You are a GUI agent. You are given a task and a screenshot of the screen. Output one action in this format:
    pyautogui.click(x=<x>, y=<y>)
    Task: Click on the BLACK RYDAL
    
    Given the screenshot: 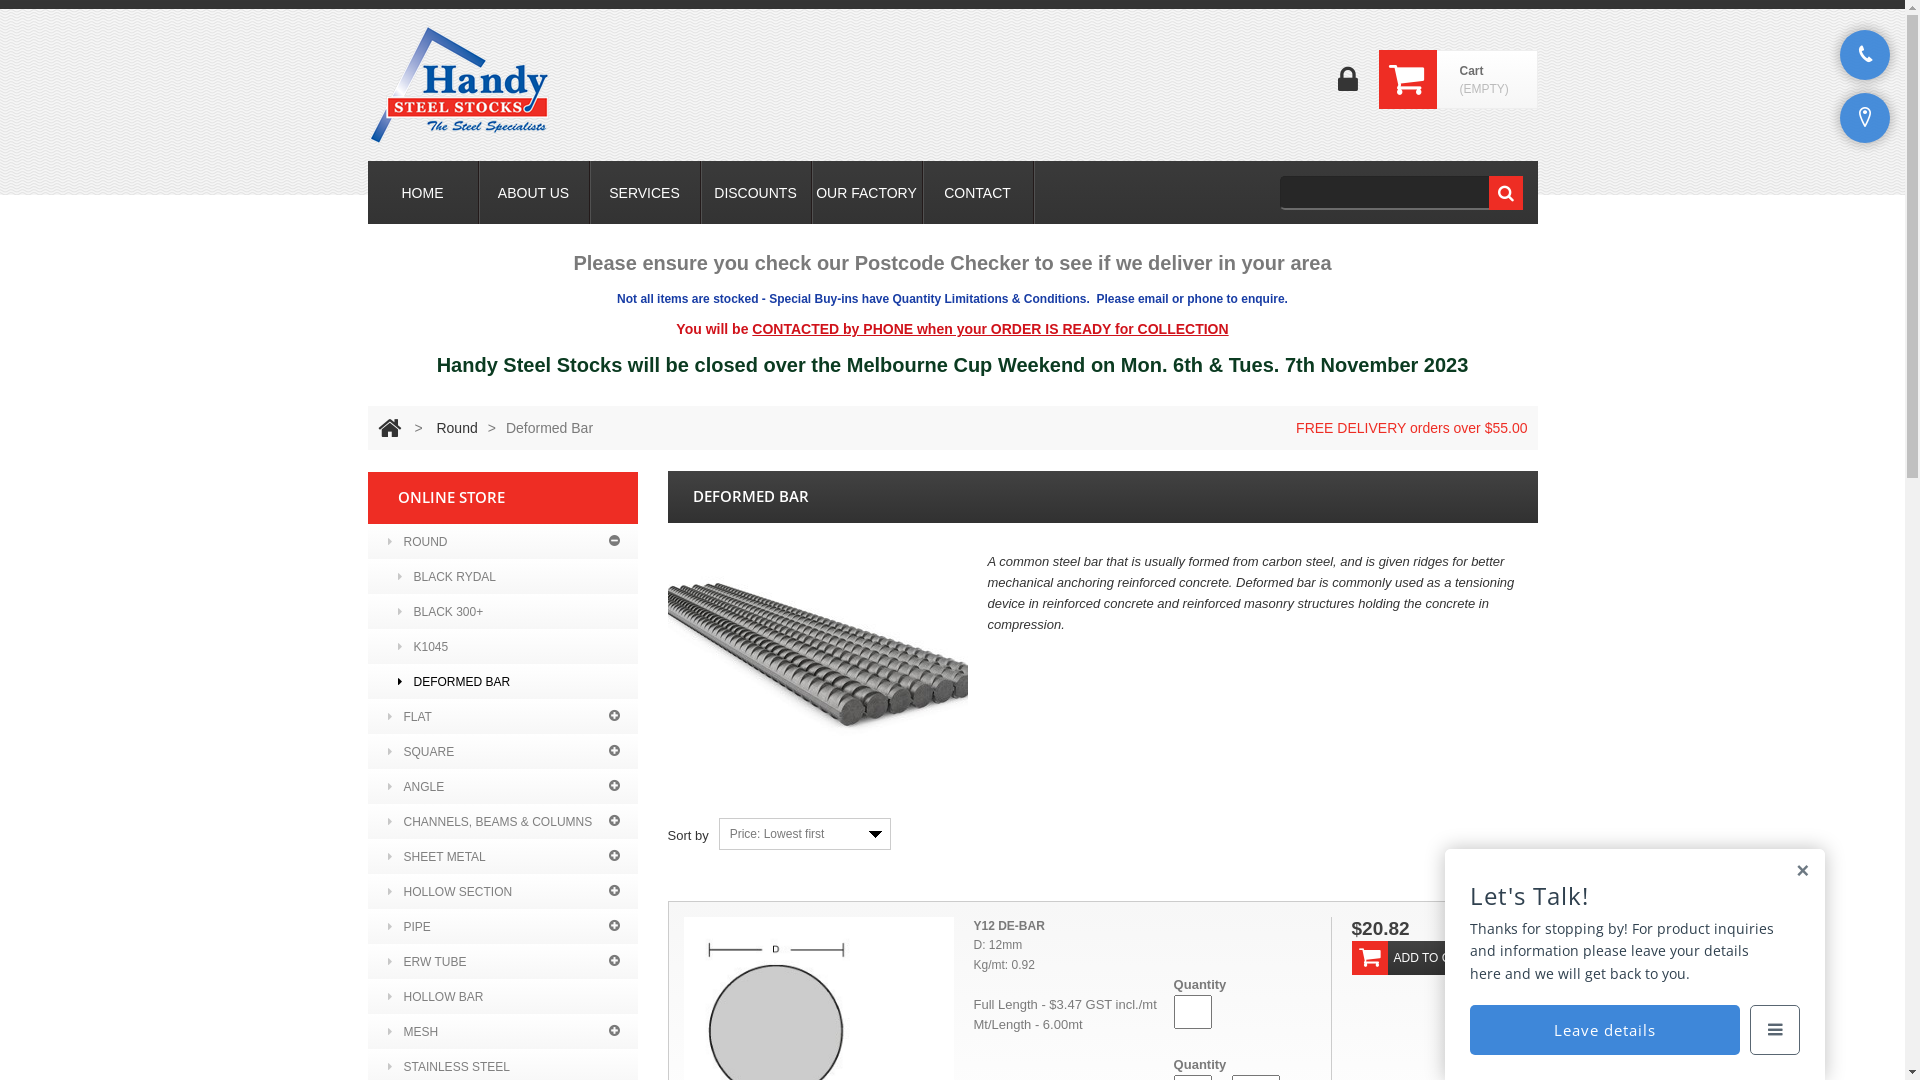 What is the action you would take?
    pyautogui.click(x=503, y=576)
    